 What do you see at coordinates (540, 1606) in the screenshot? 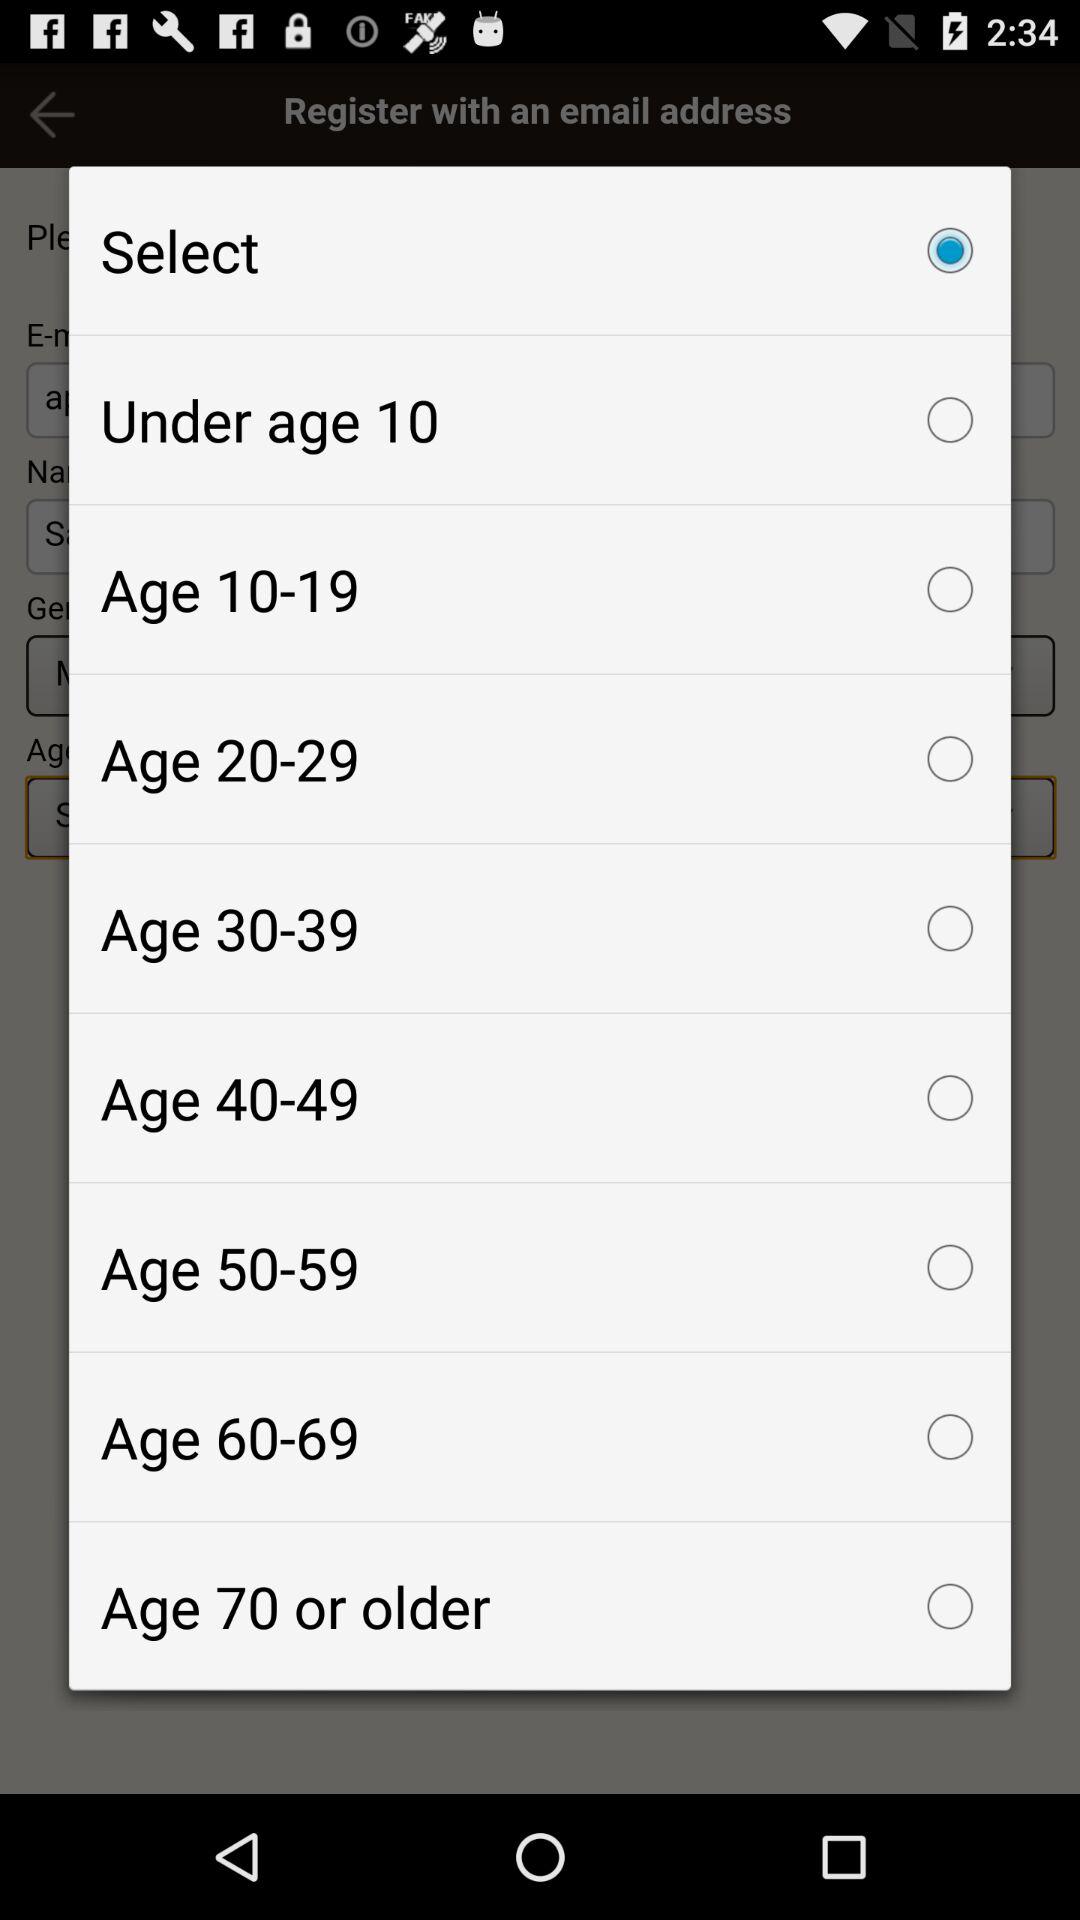
I see `choose icon below the age 60-69 checkbox` at bounding box center [540, 1606].